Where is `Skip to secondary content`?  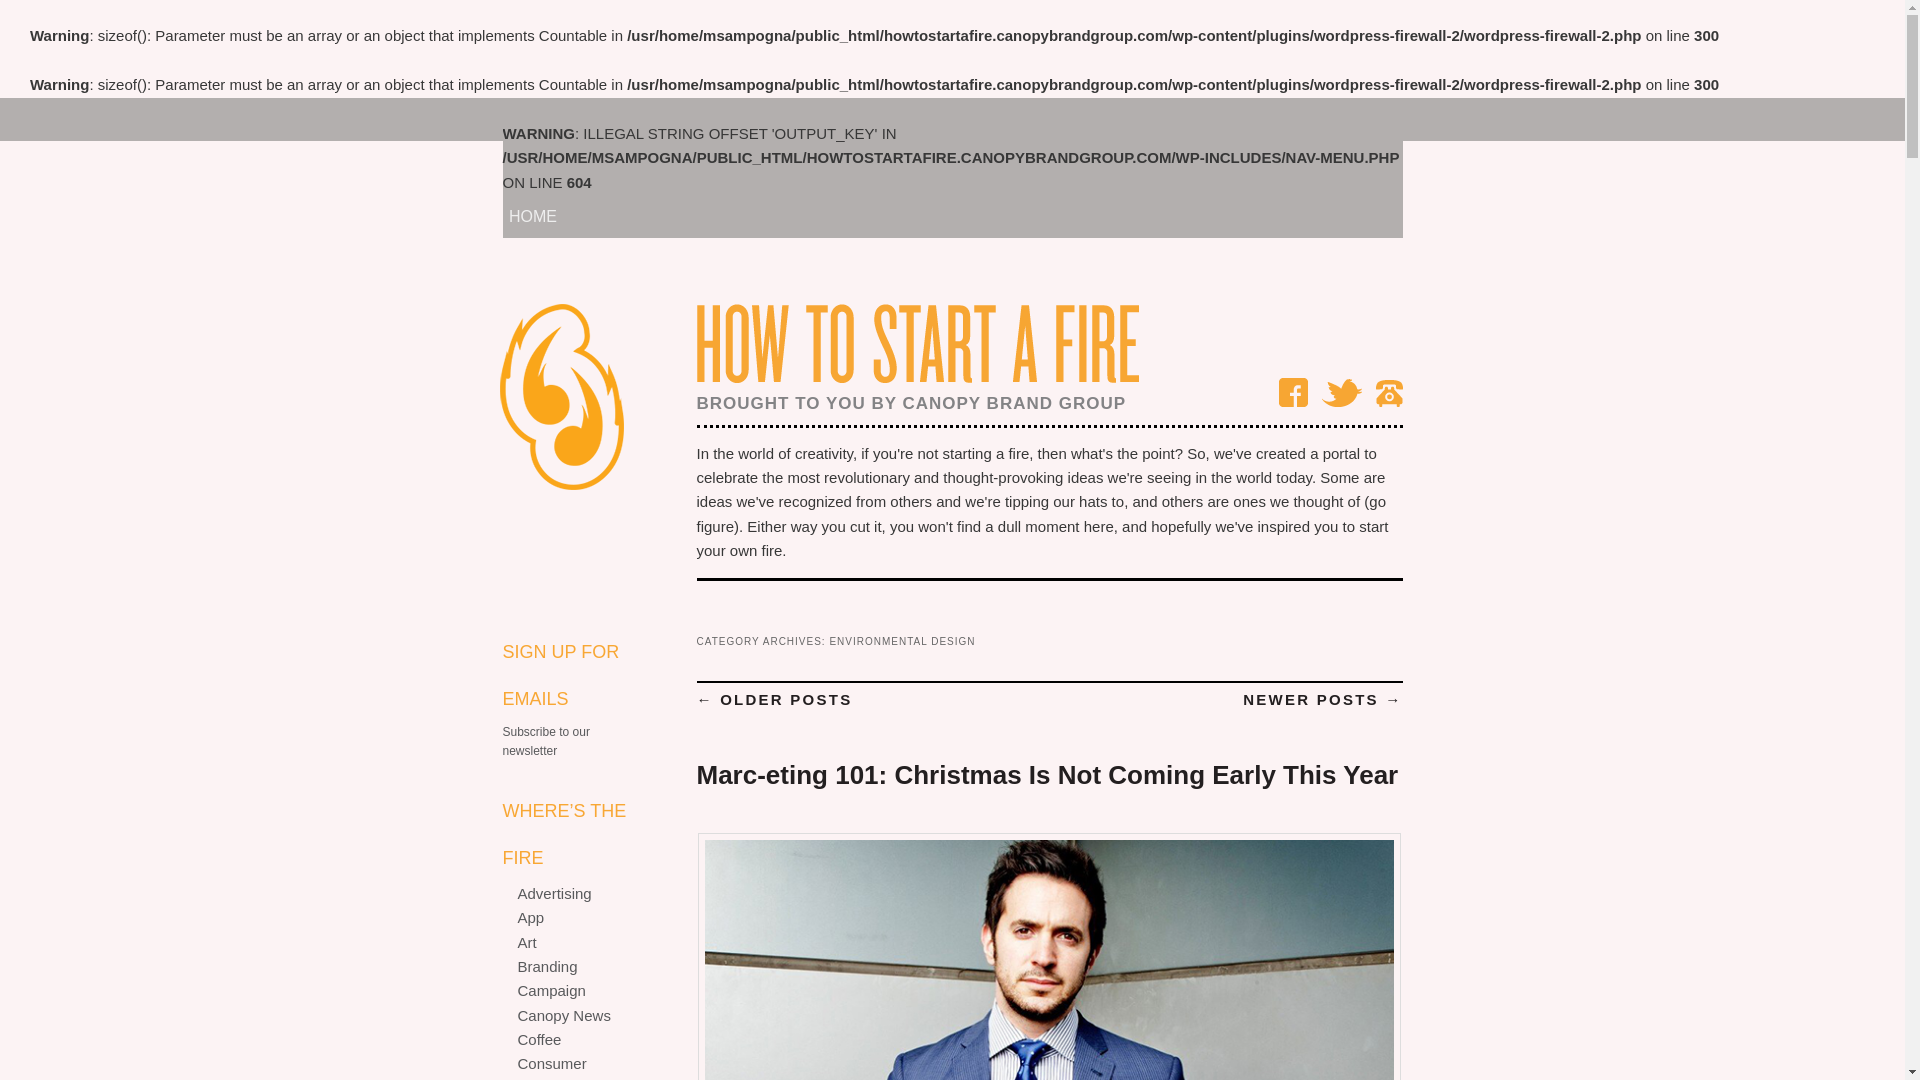
Skip to secondary content is located at coordinates (636, 120).